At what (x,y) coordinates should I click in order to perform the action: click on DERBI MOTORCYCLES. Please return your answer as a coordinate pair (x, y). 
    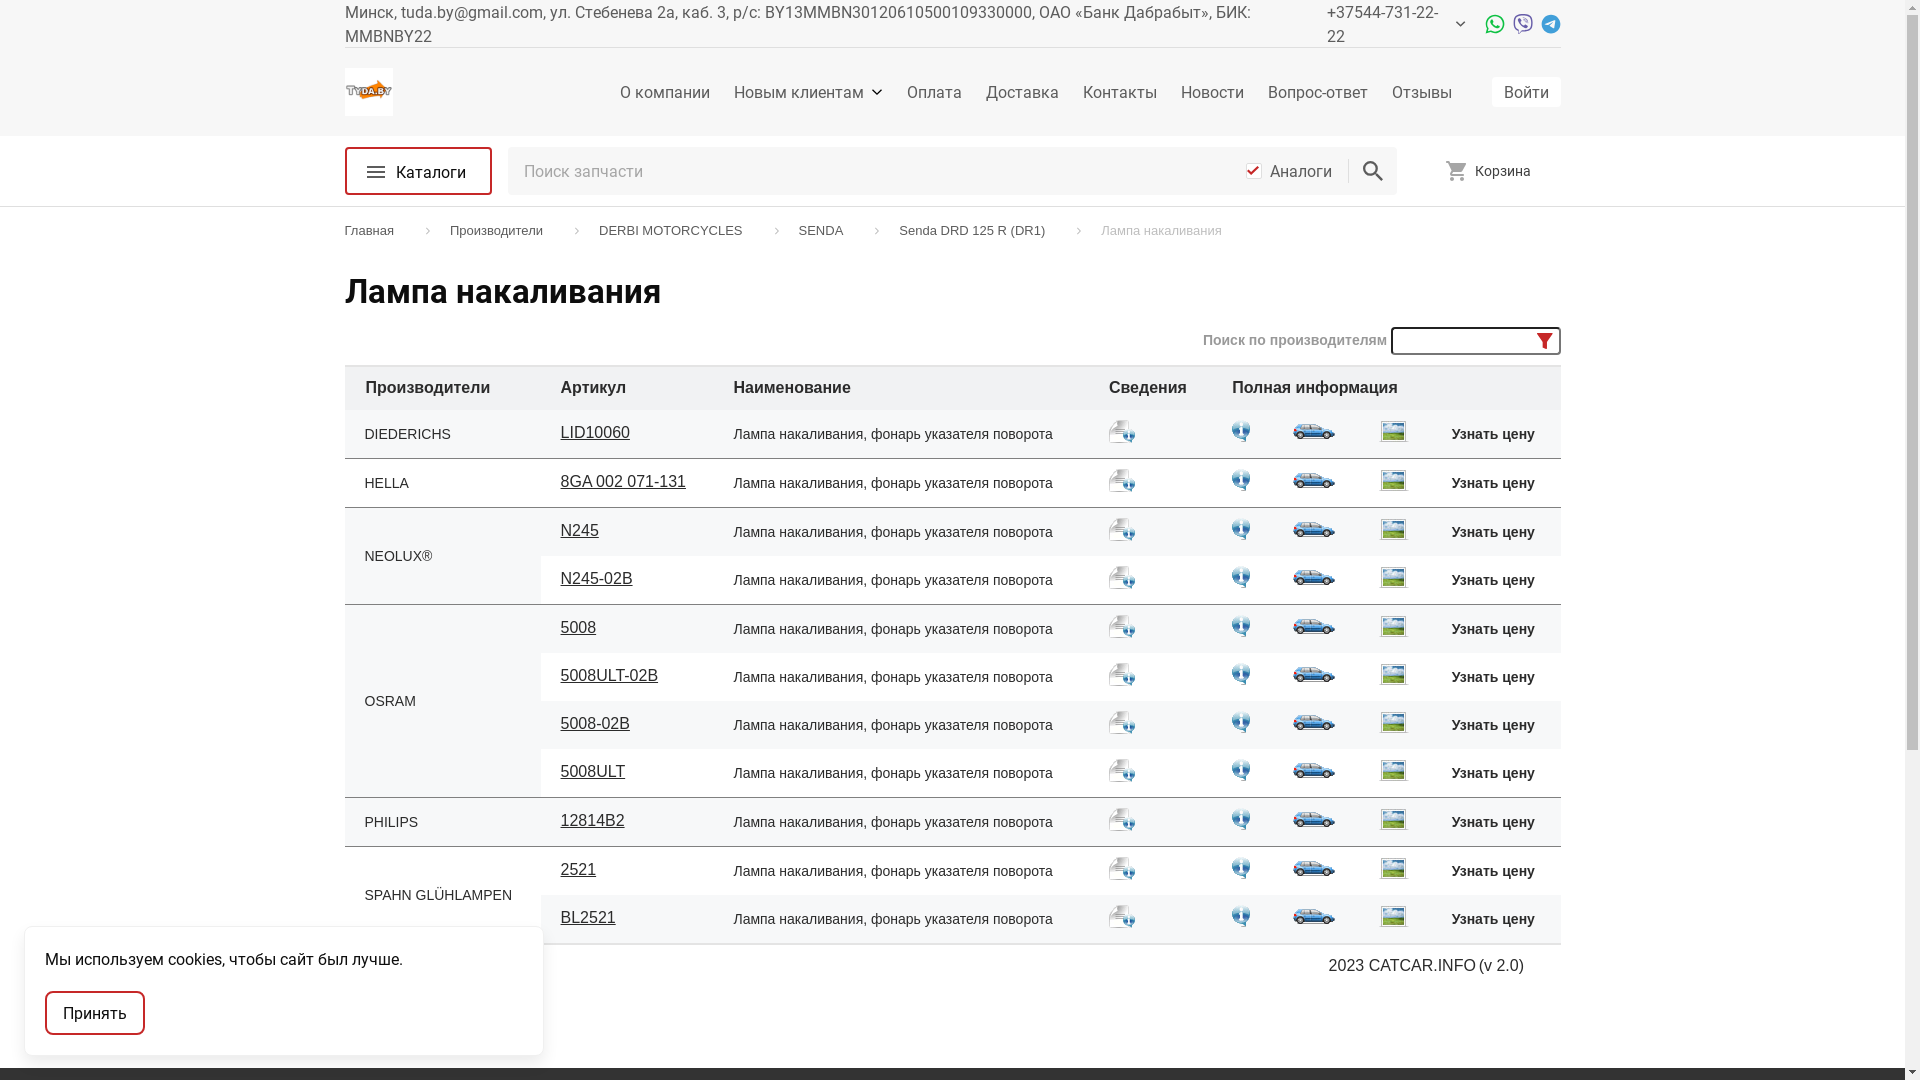
    Looking at the image, I should click on (677, 231).